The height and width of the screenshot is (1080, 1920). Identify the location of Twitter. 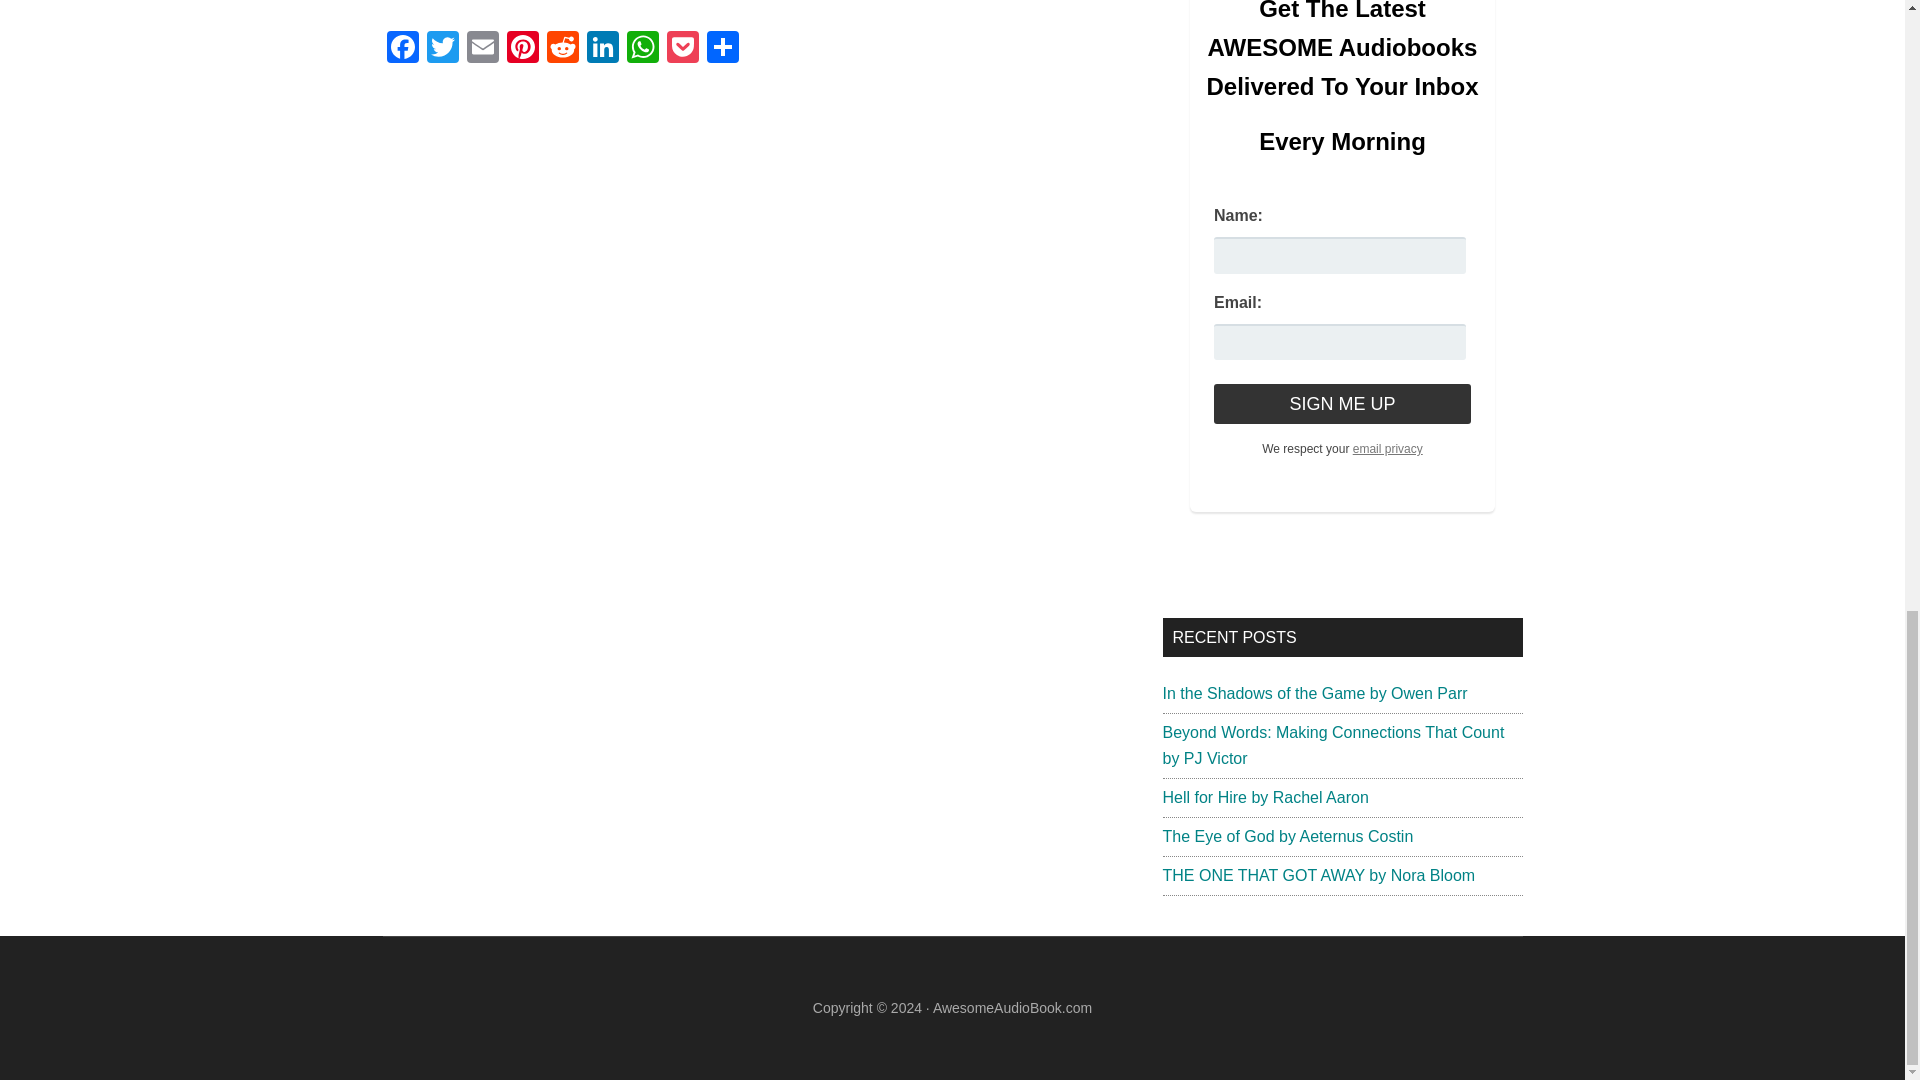
(442, 50).